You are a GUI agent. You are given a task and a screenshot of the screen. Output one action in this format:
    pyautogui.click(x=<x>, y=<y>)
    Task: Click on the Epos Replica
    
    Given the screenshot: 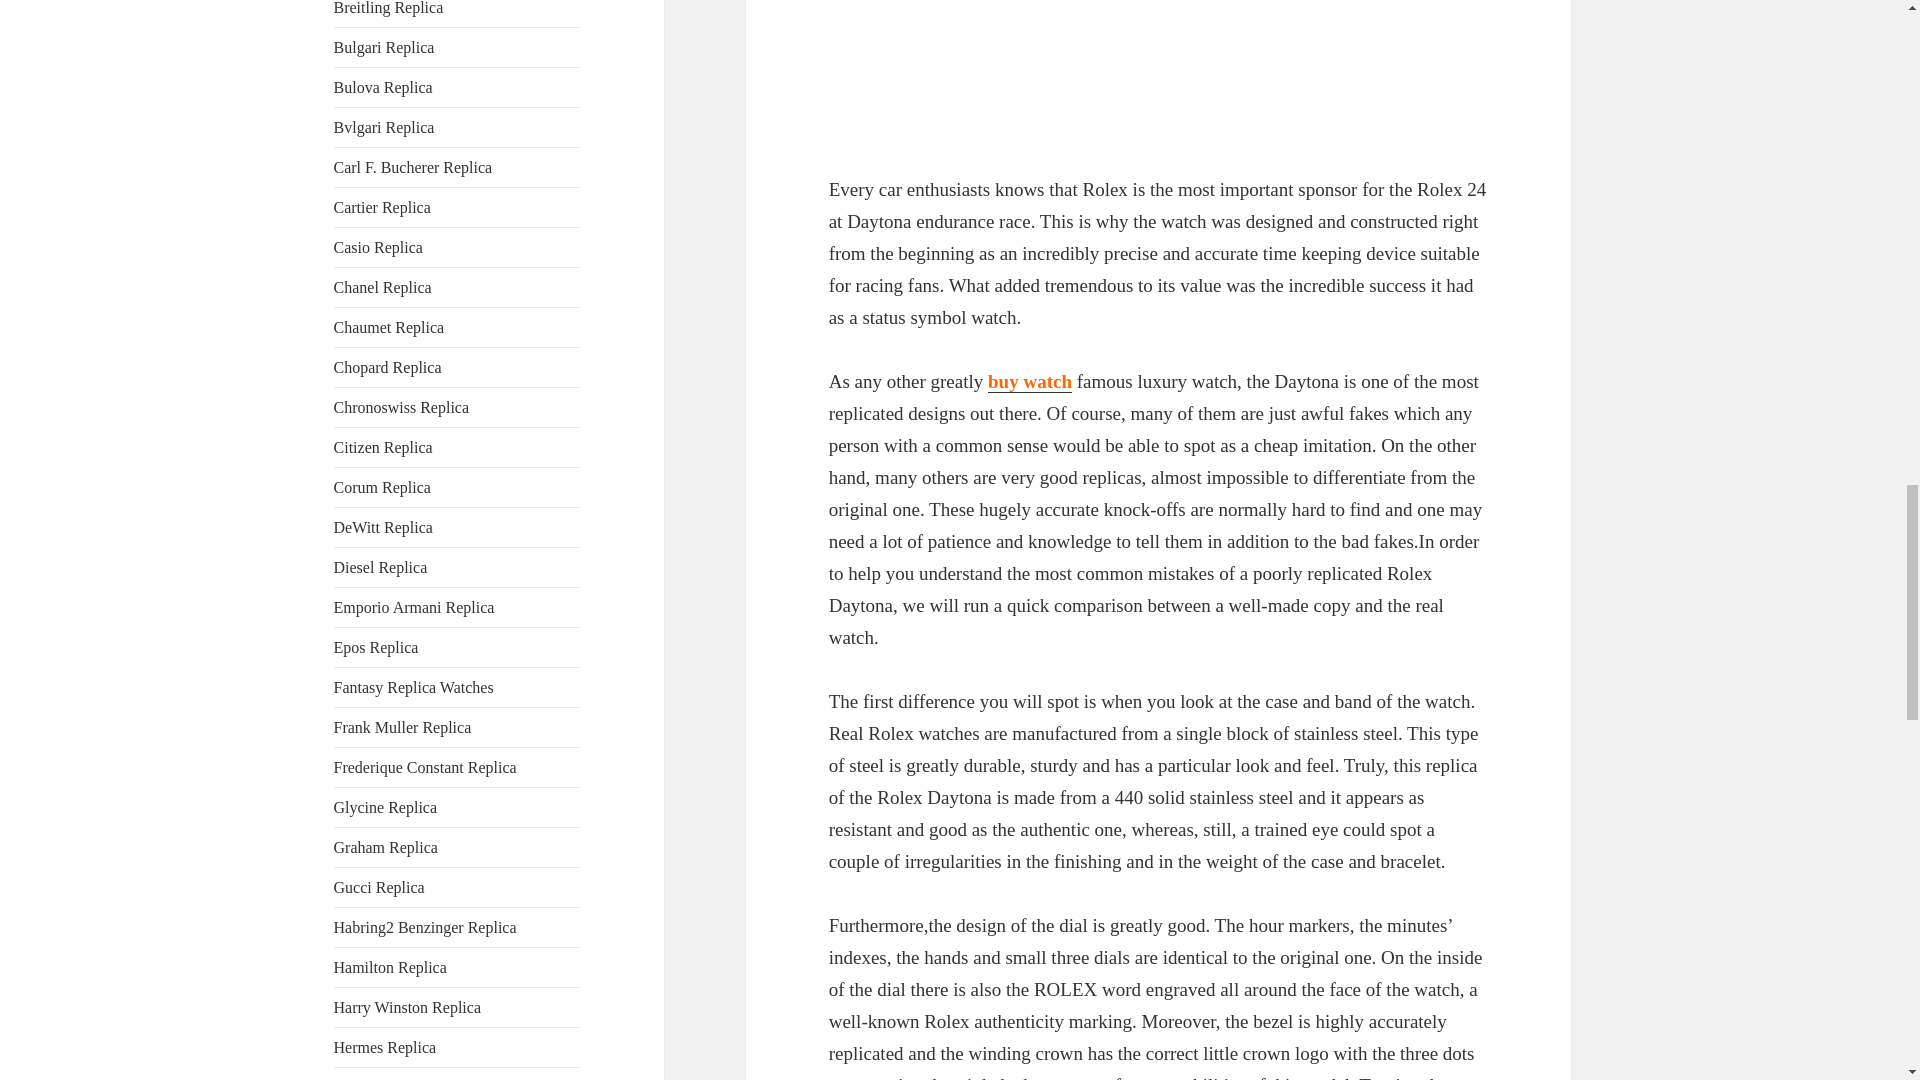 What is the action you would take?
    pyautogui.click(x=376, y=647)
    